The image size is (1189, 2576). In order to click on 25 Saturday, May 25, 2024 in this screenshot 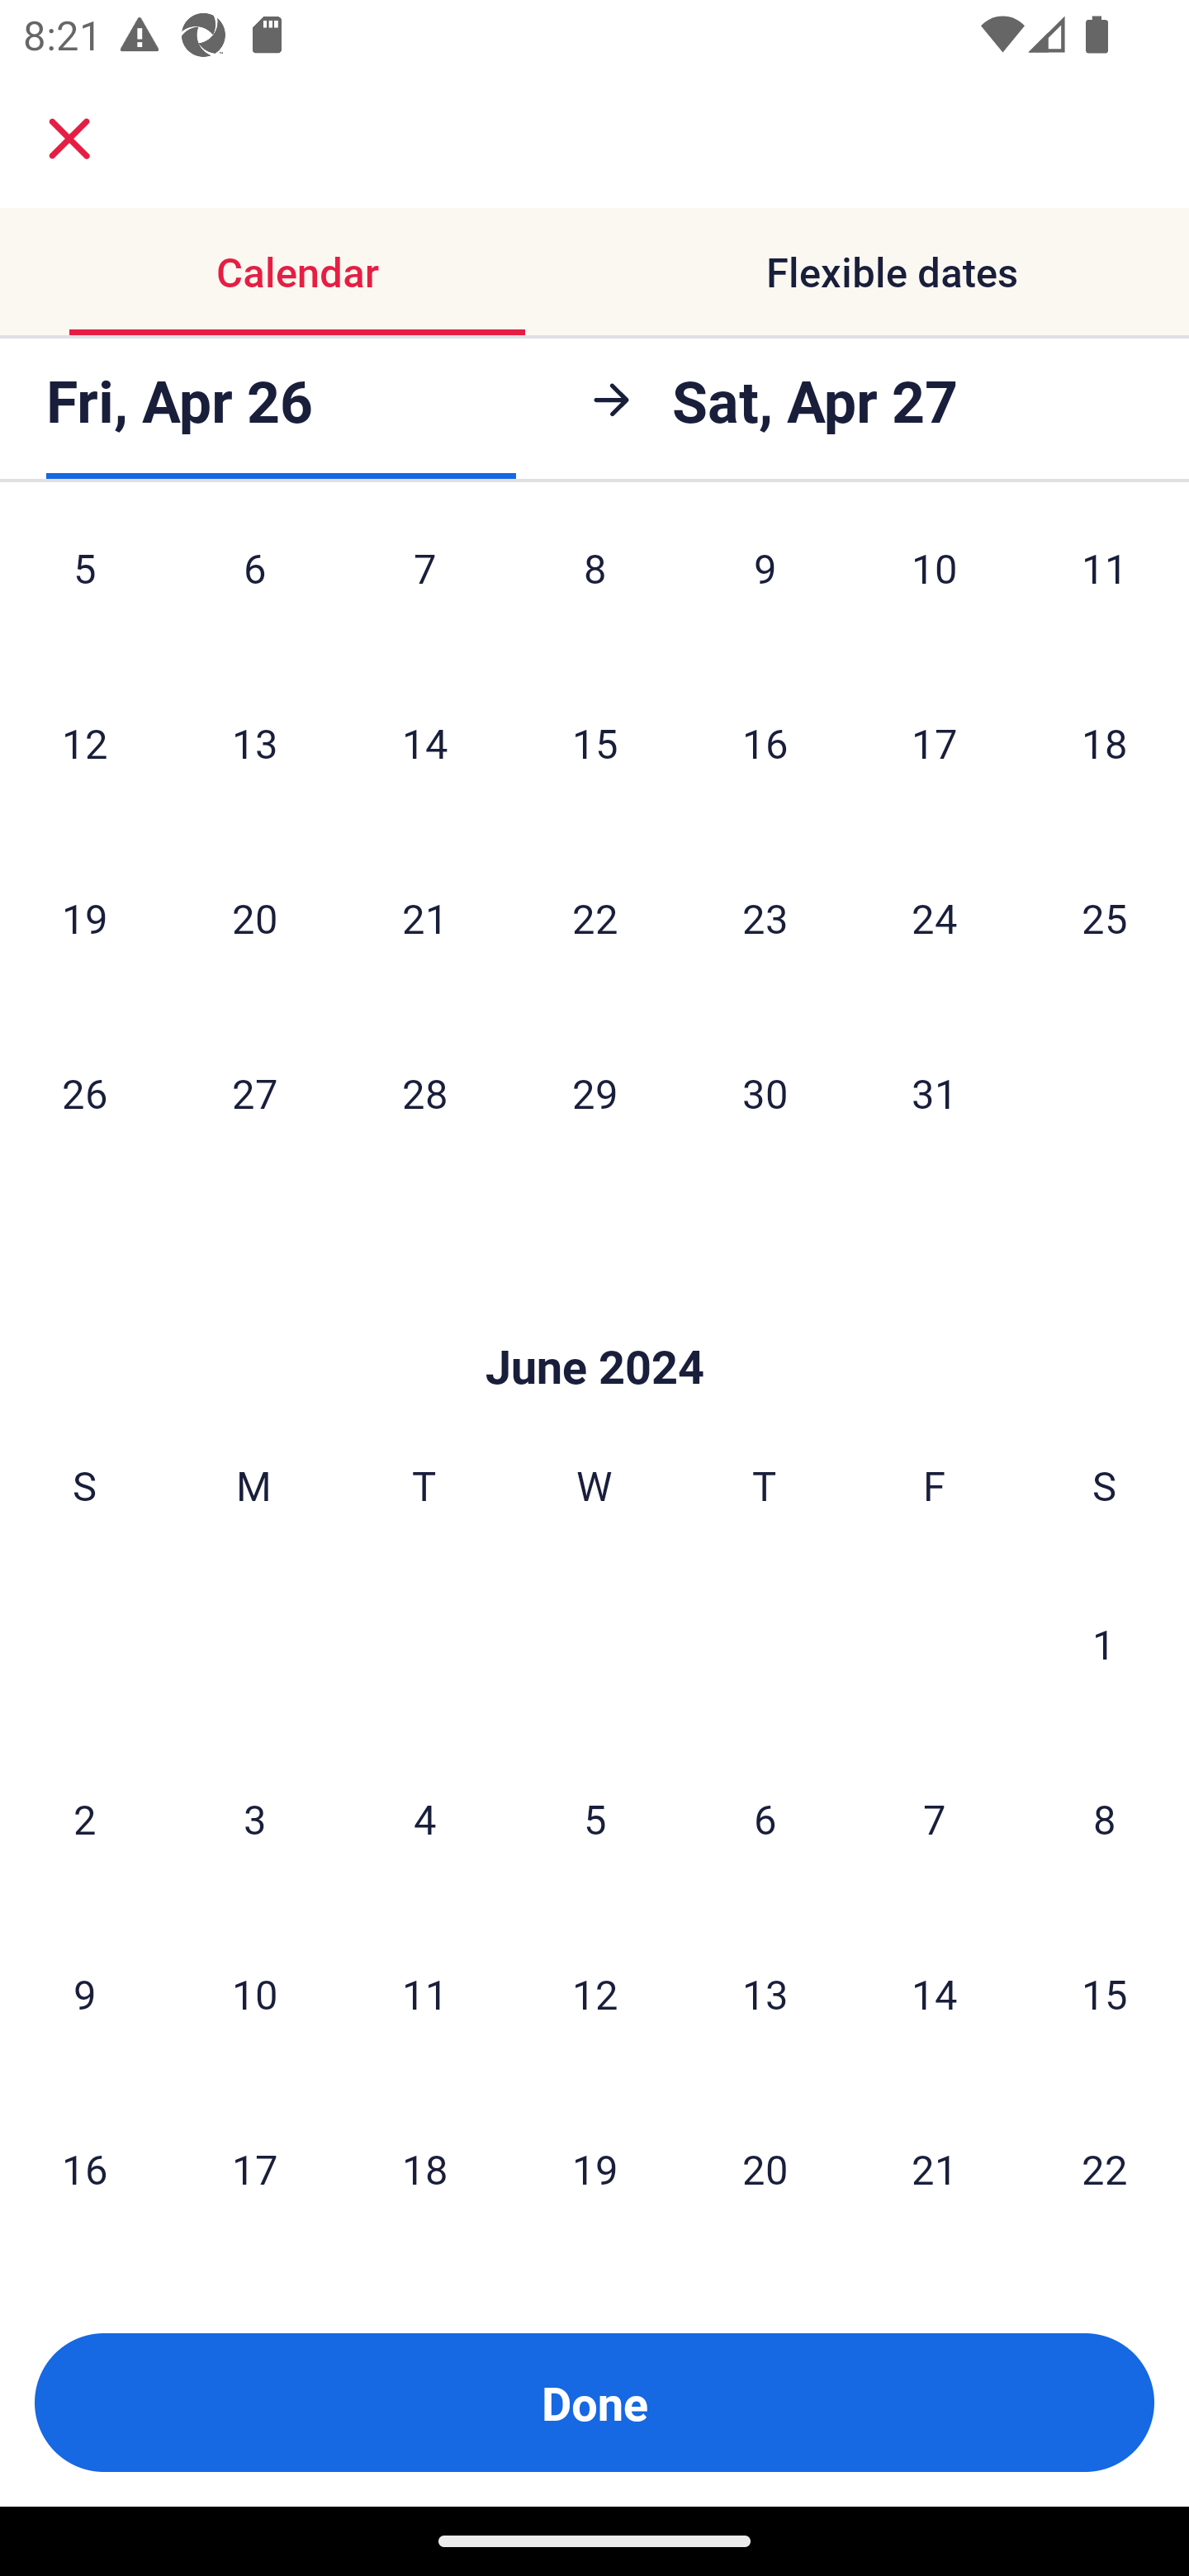, I will do `click(1105, 916)`.